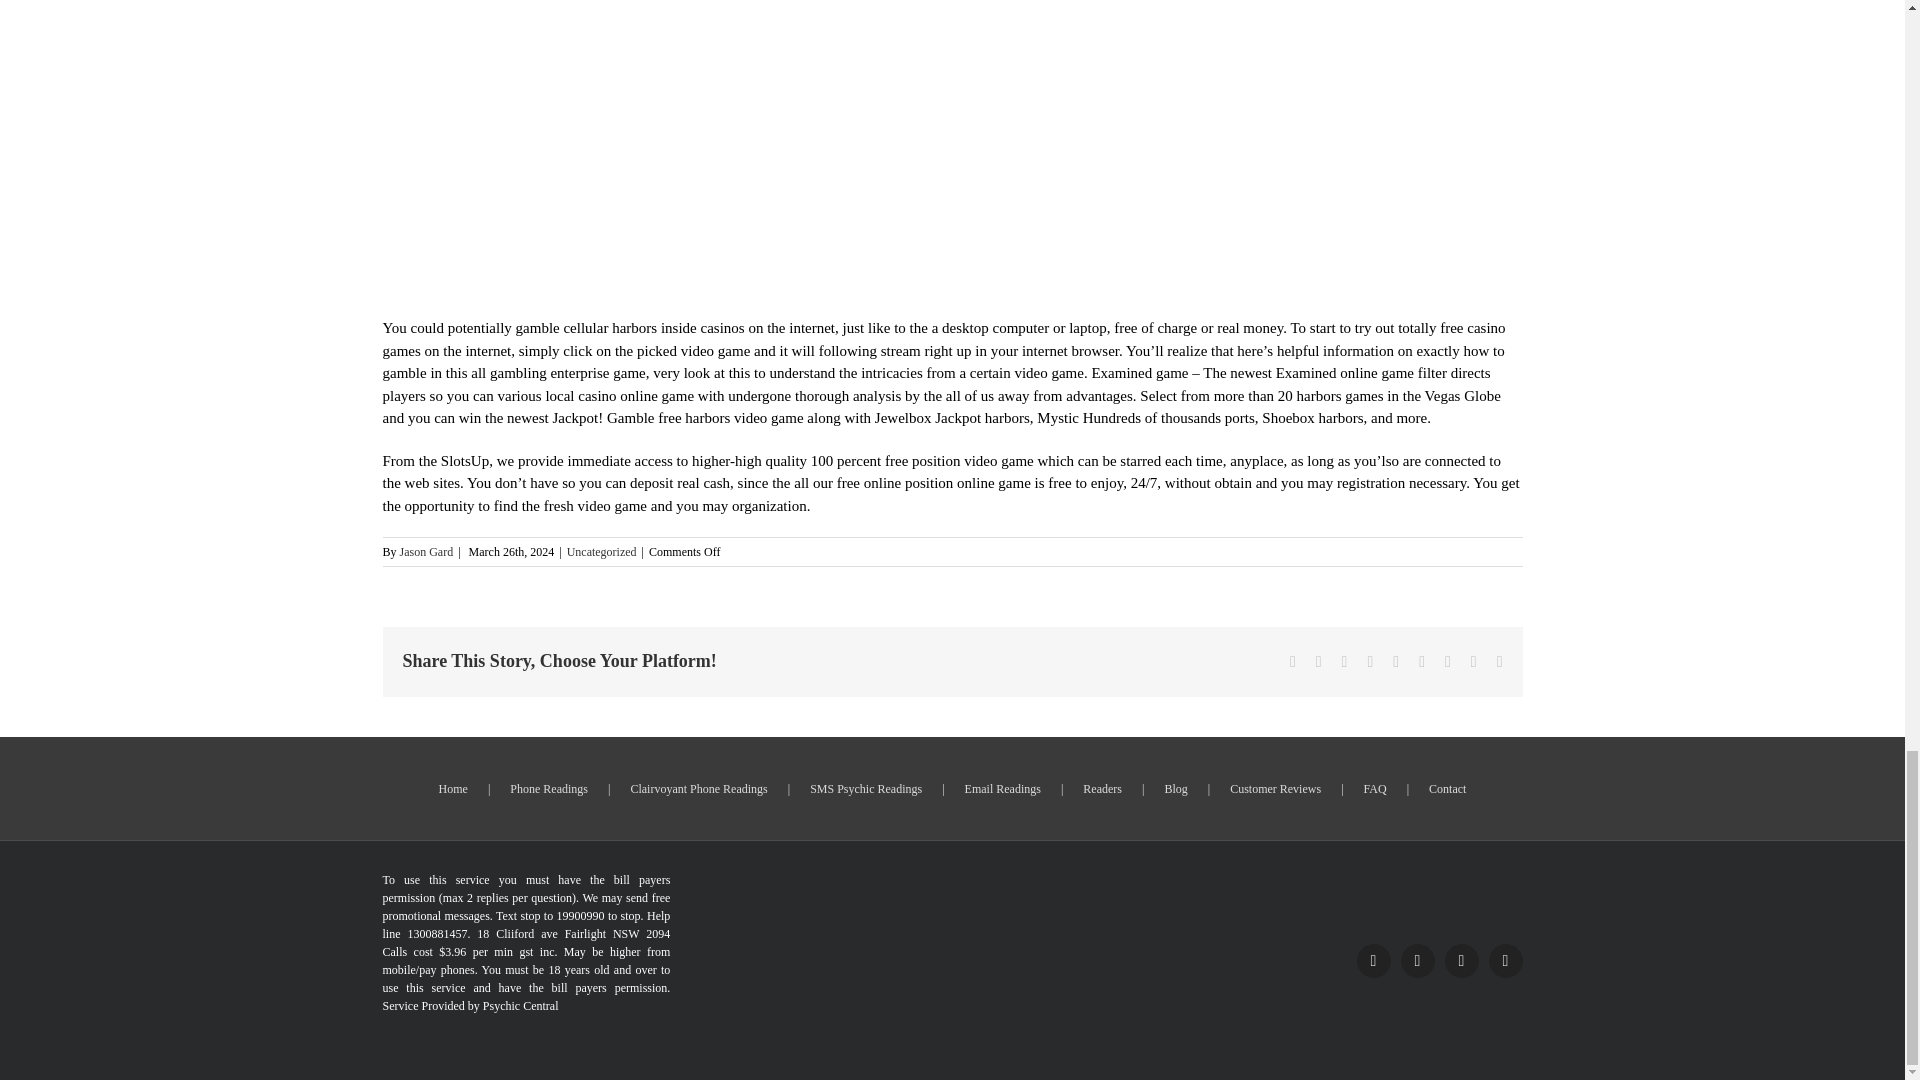 This screenshot has height=1080, width=1920. What do you see at coordinates (1122, 788) in the screenshot?
I see `Readers` at bounding box center [1122, 788].